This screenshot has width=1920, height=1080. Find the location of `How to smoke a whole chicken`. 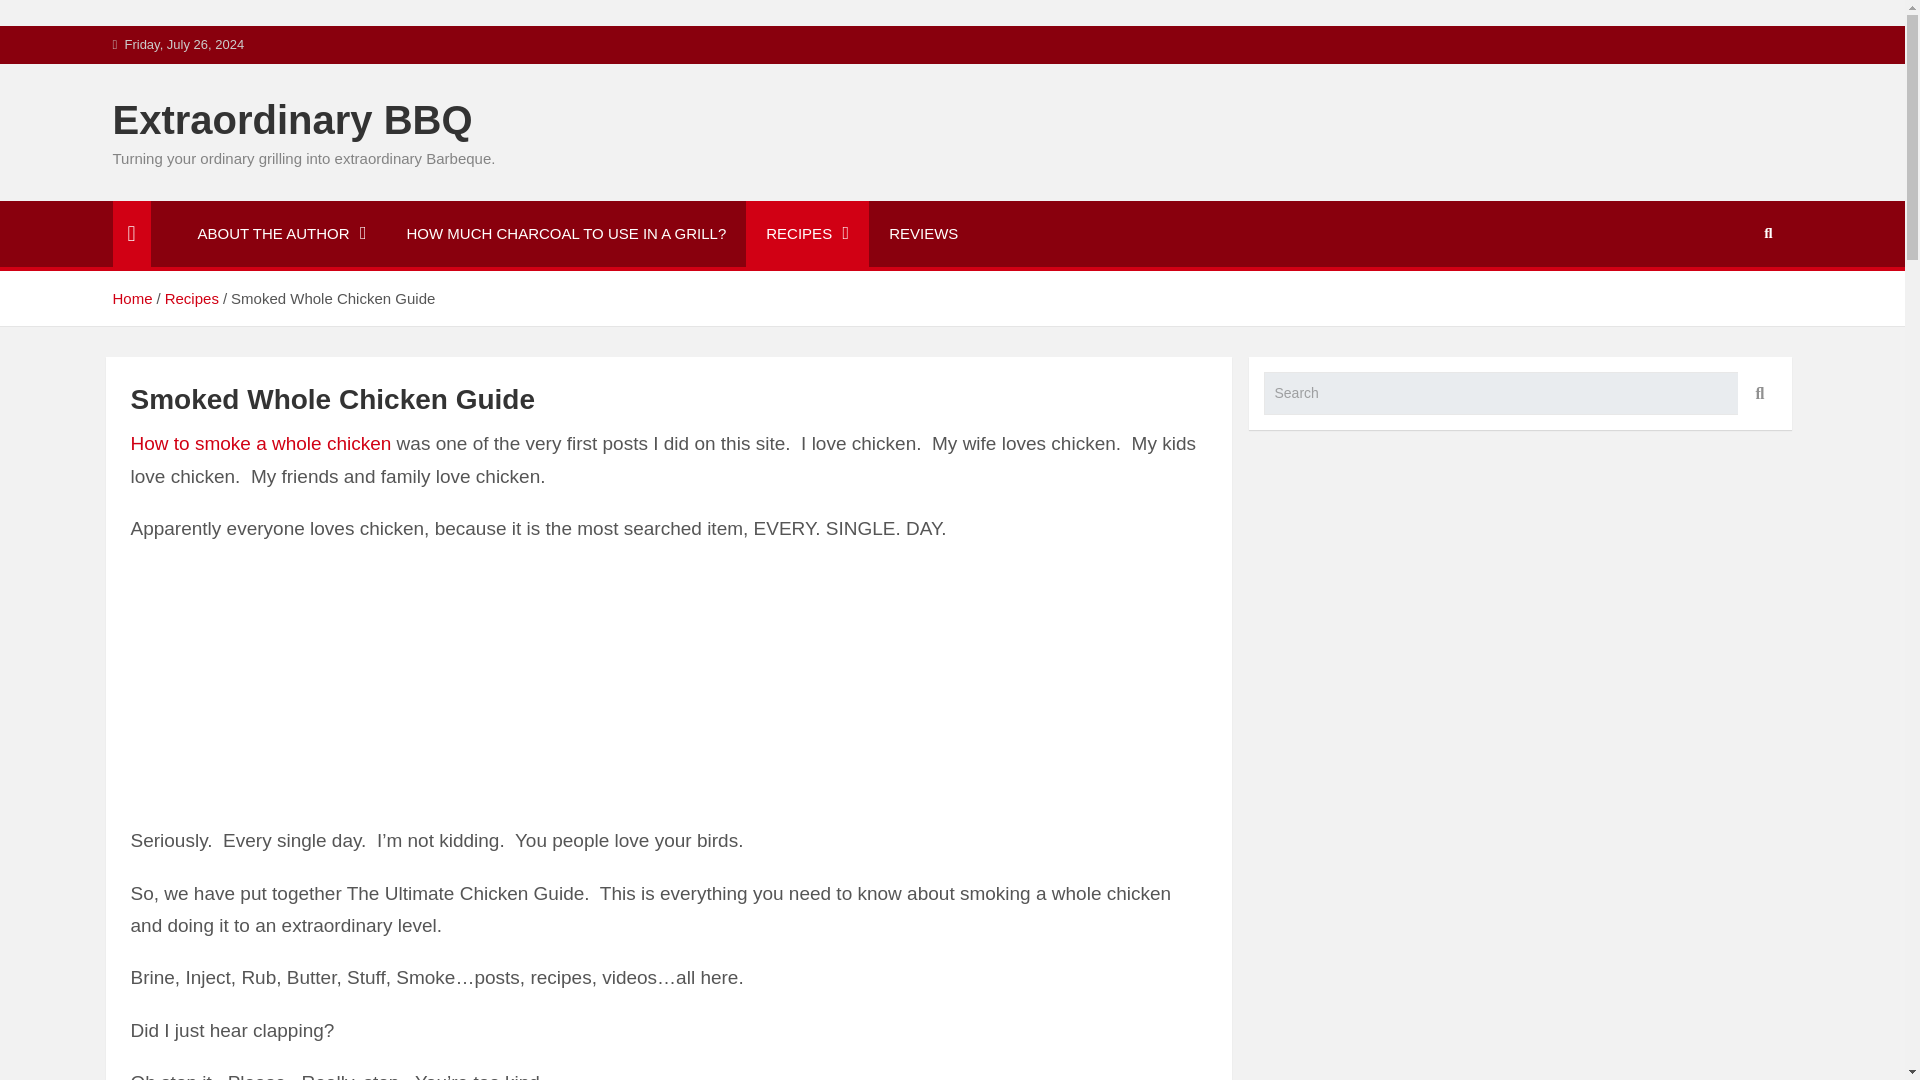

How to smoke a whole chicken is located at coordinates (260, 443).